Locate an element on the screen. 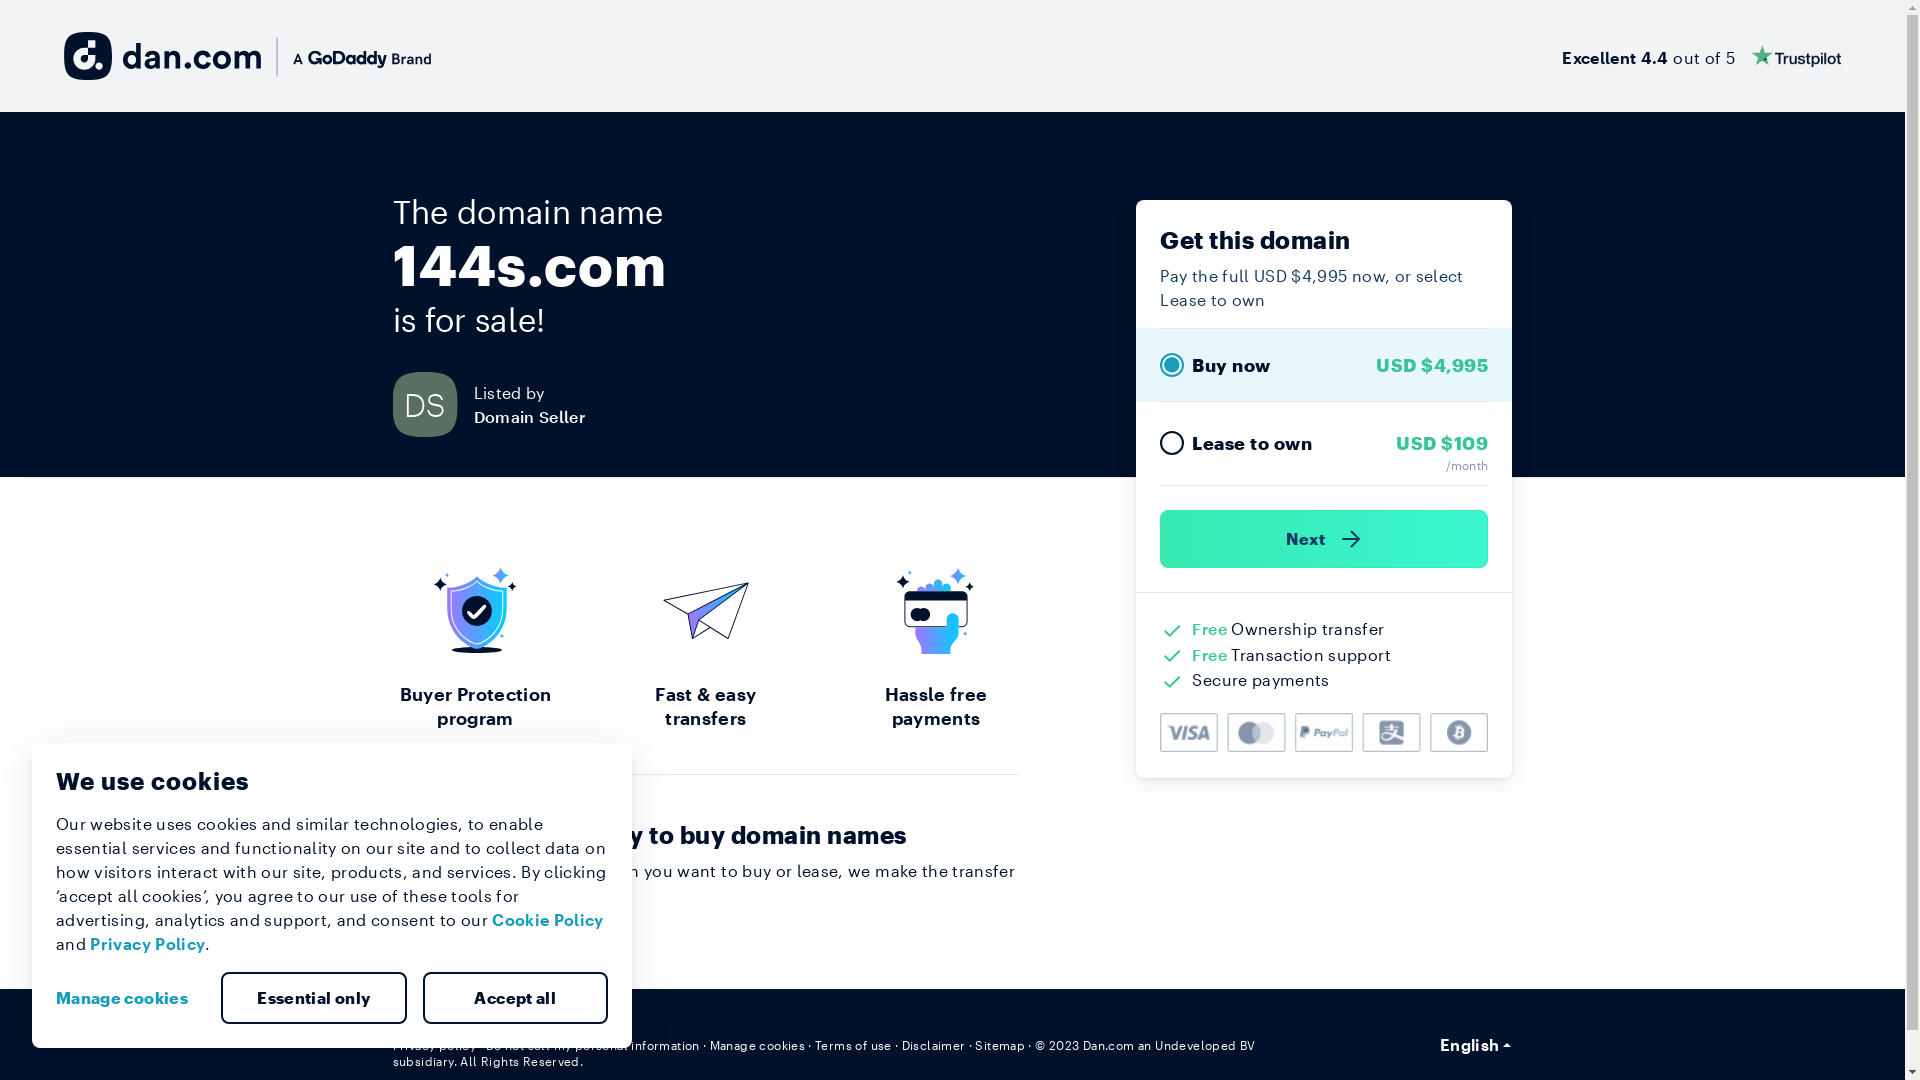 The height and width of the screenshot is (1080, 1920). Next
) is located at coordinates (1324, 539).